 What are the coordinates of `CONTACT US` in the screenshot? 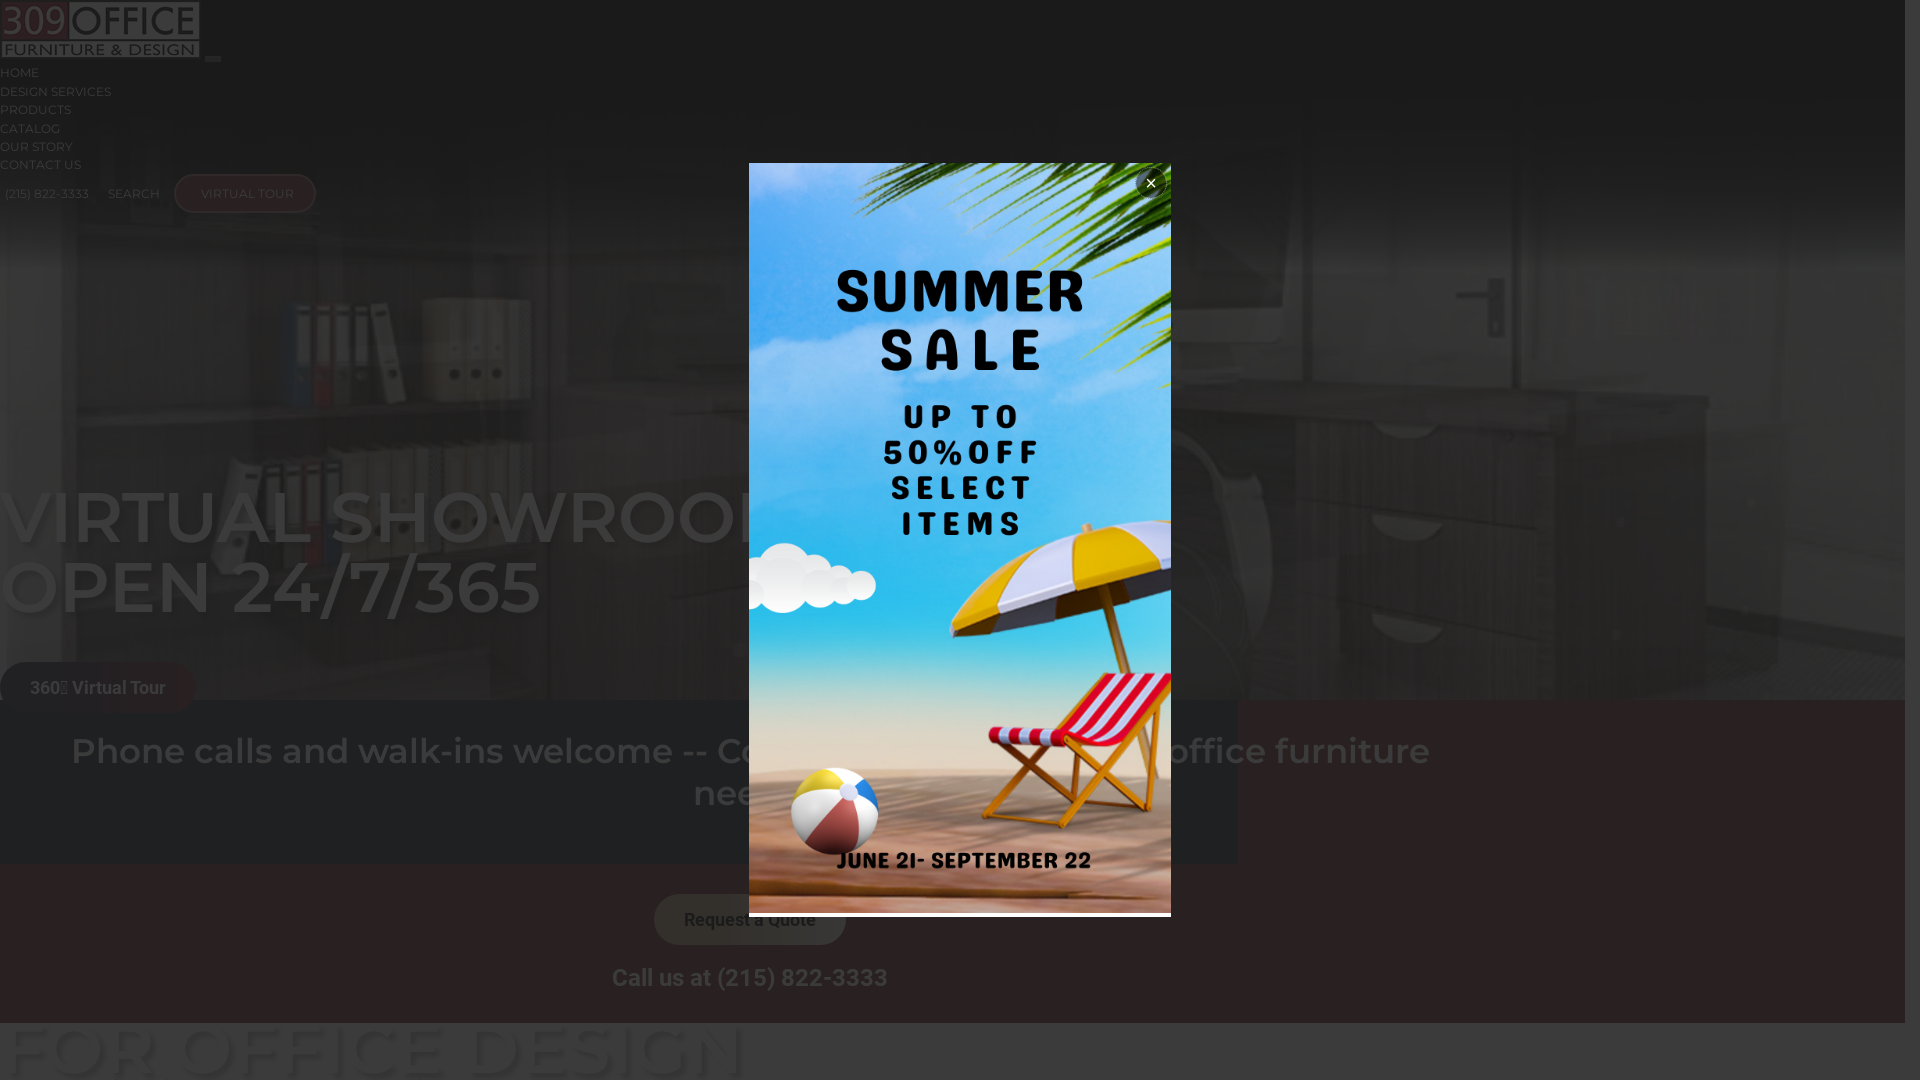 It's located at (40, 164).